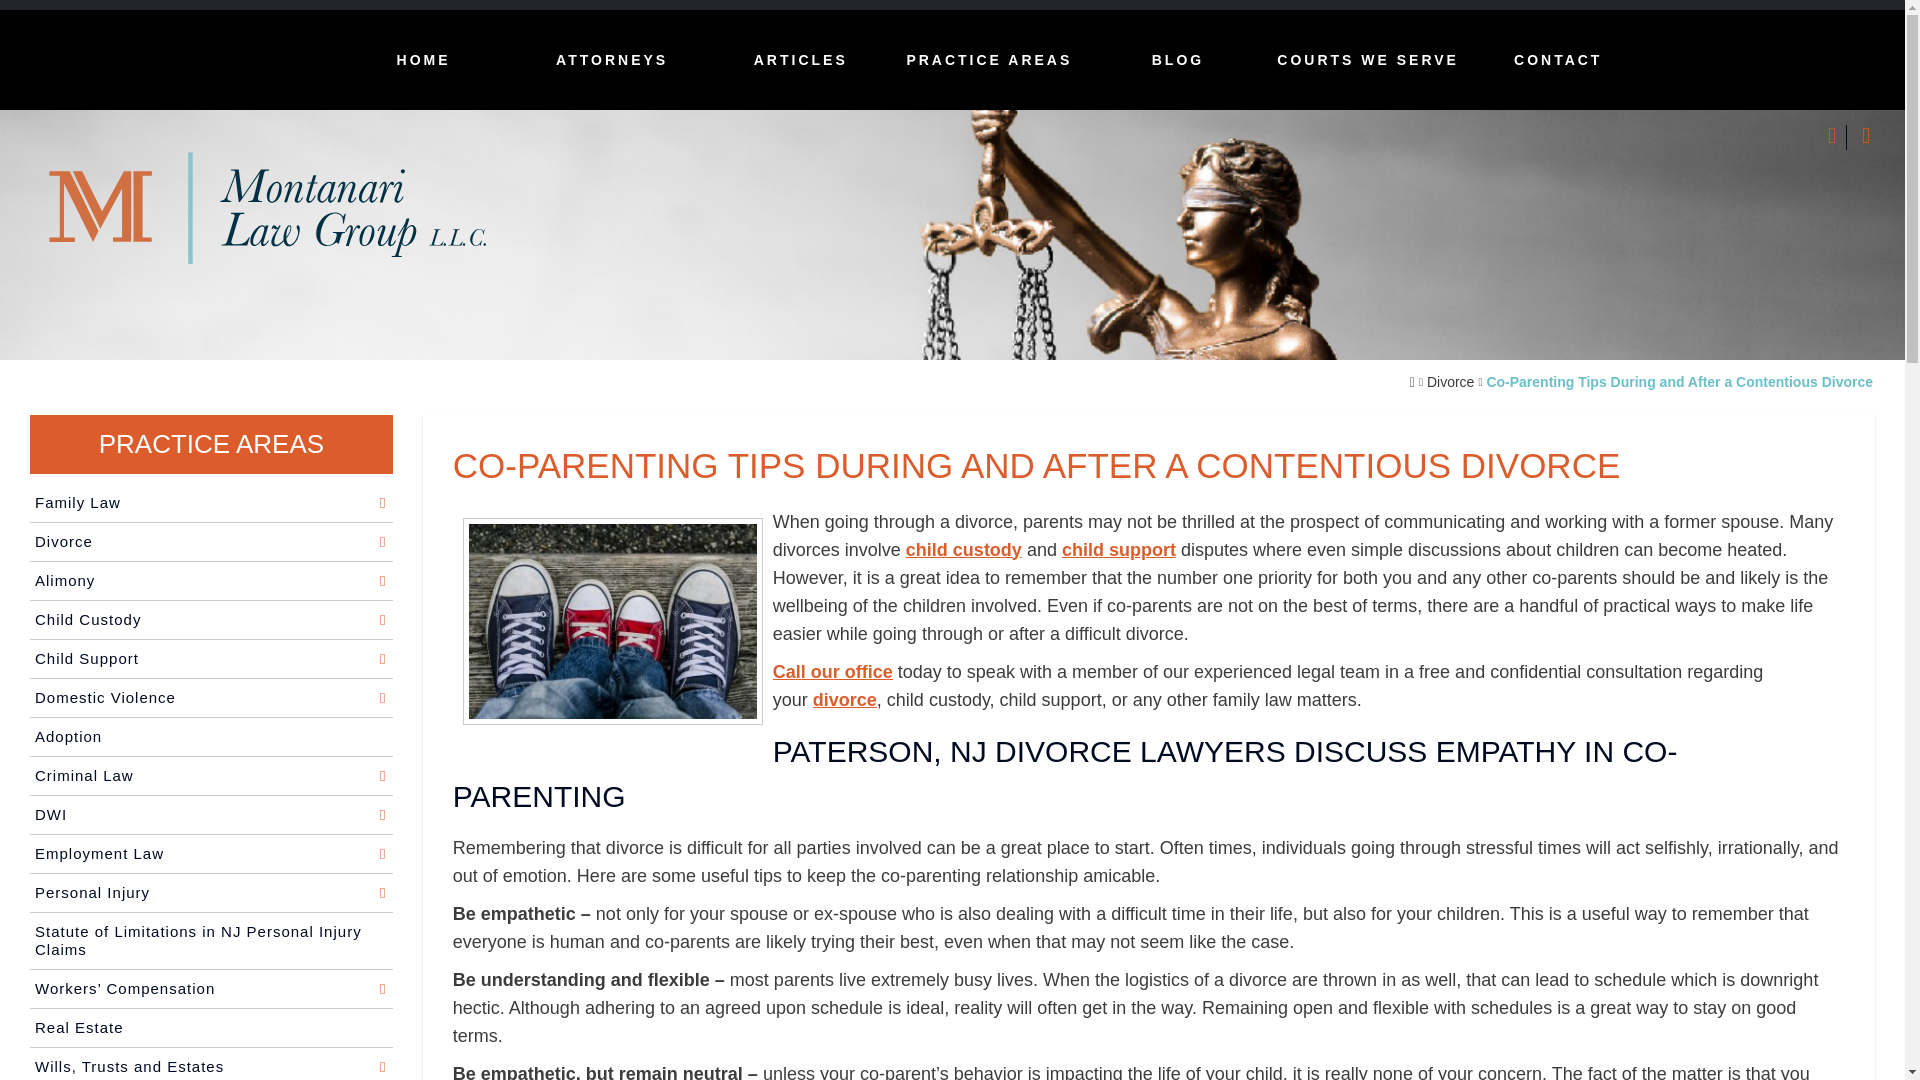 The image size is (1920, 1080). What do you see at coordinates (1680, 382) in the screenshot?
I see `Co-Parenting Tips During and After a Contentious Divorce` at bounding box center [1680, 382].